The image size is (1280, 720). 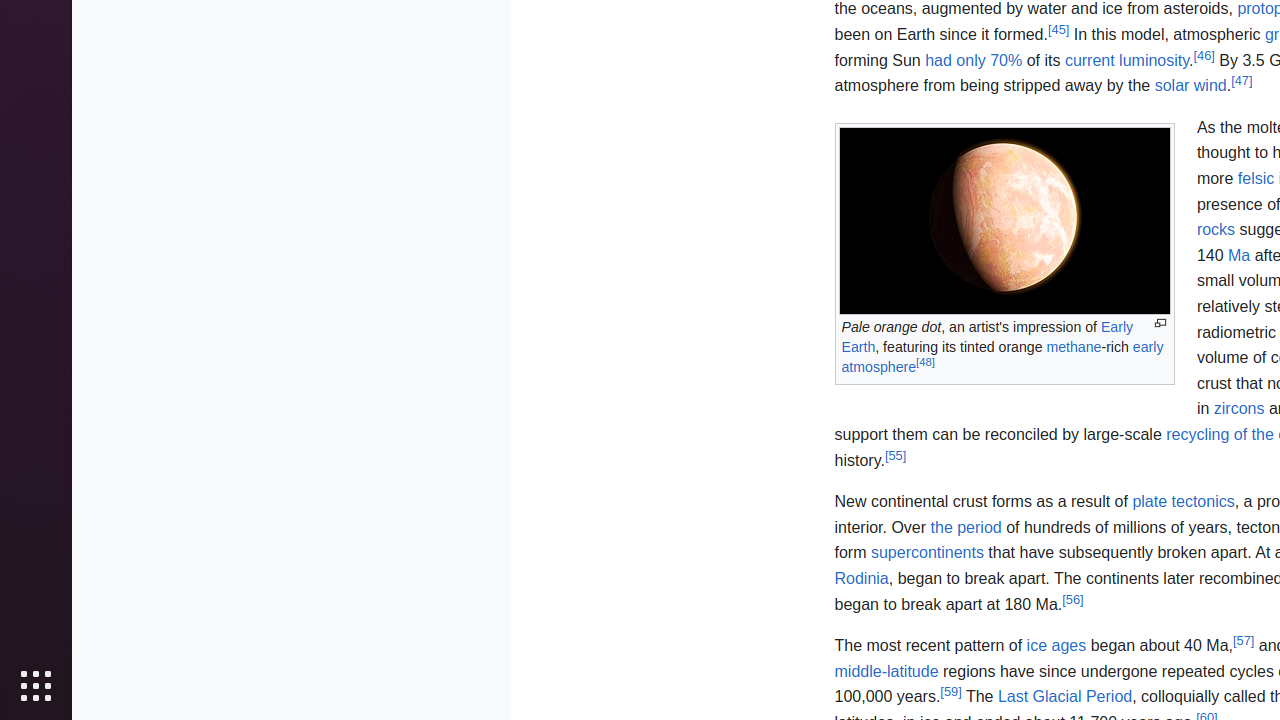 What do you see at coordinates (927, 553) in the screenshot?
I see `supercontinents` at bounding box center [927, 553].